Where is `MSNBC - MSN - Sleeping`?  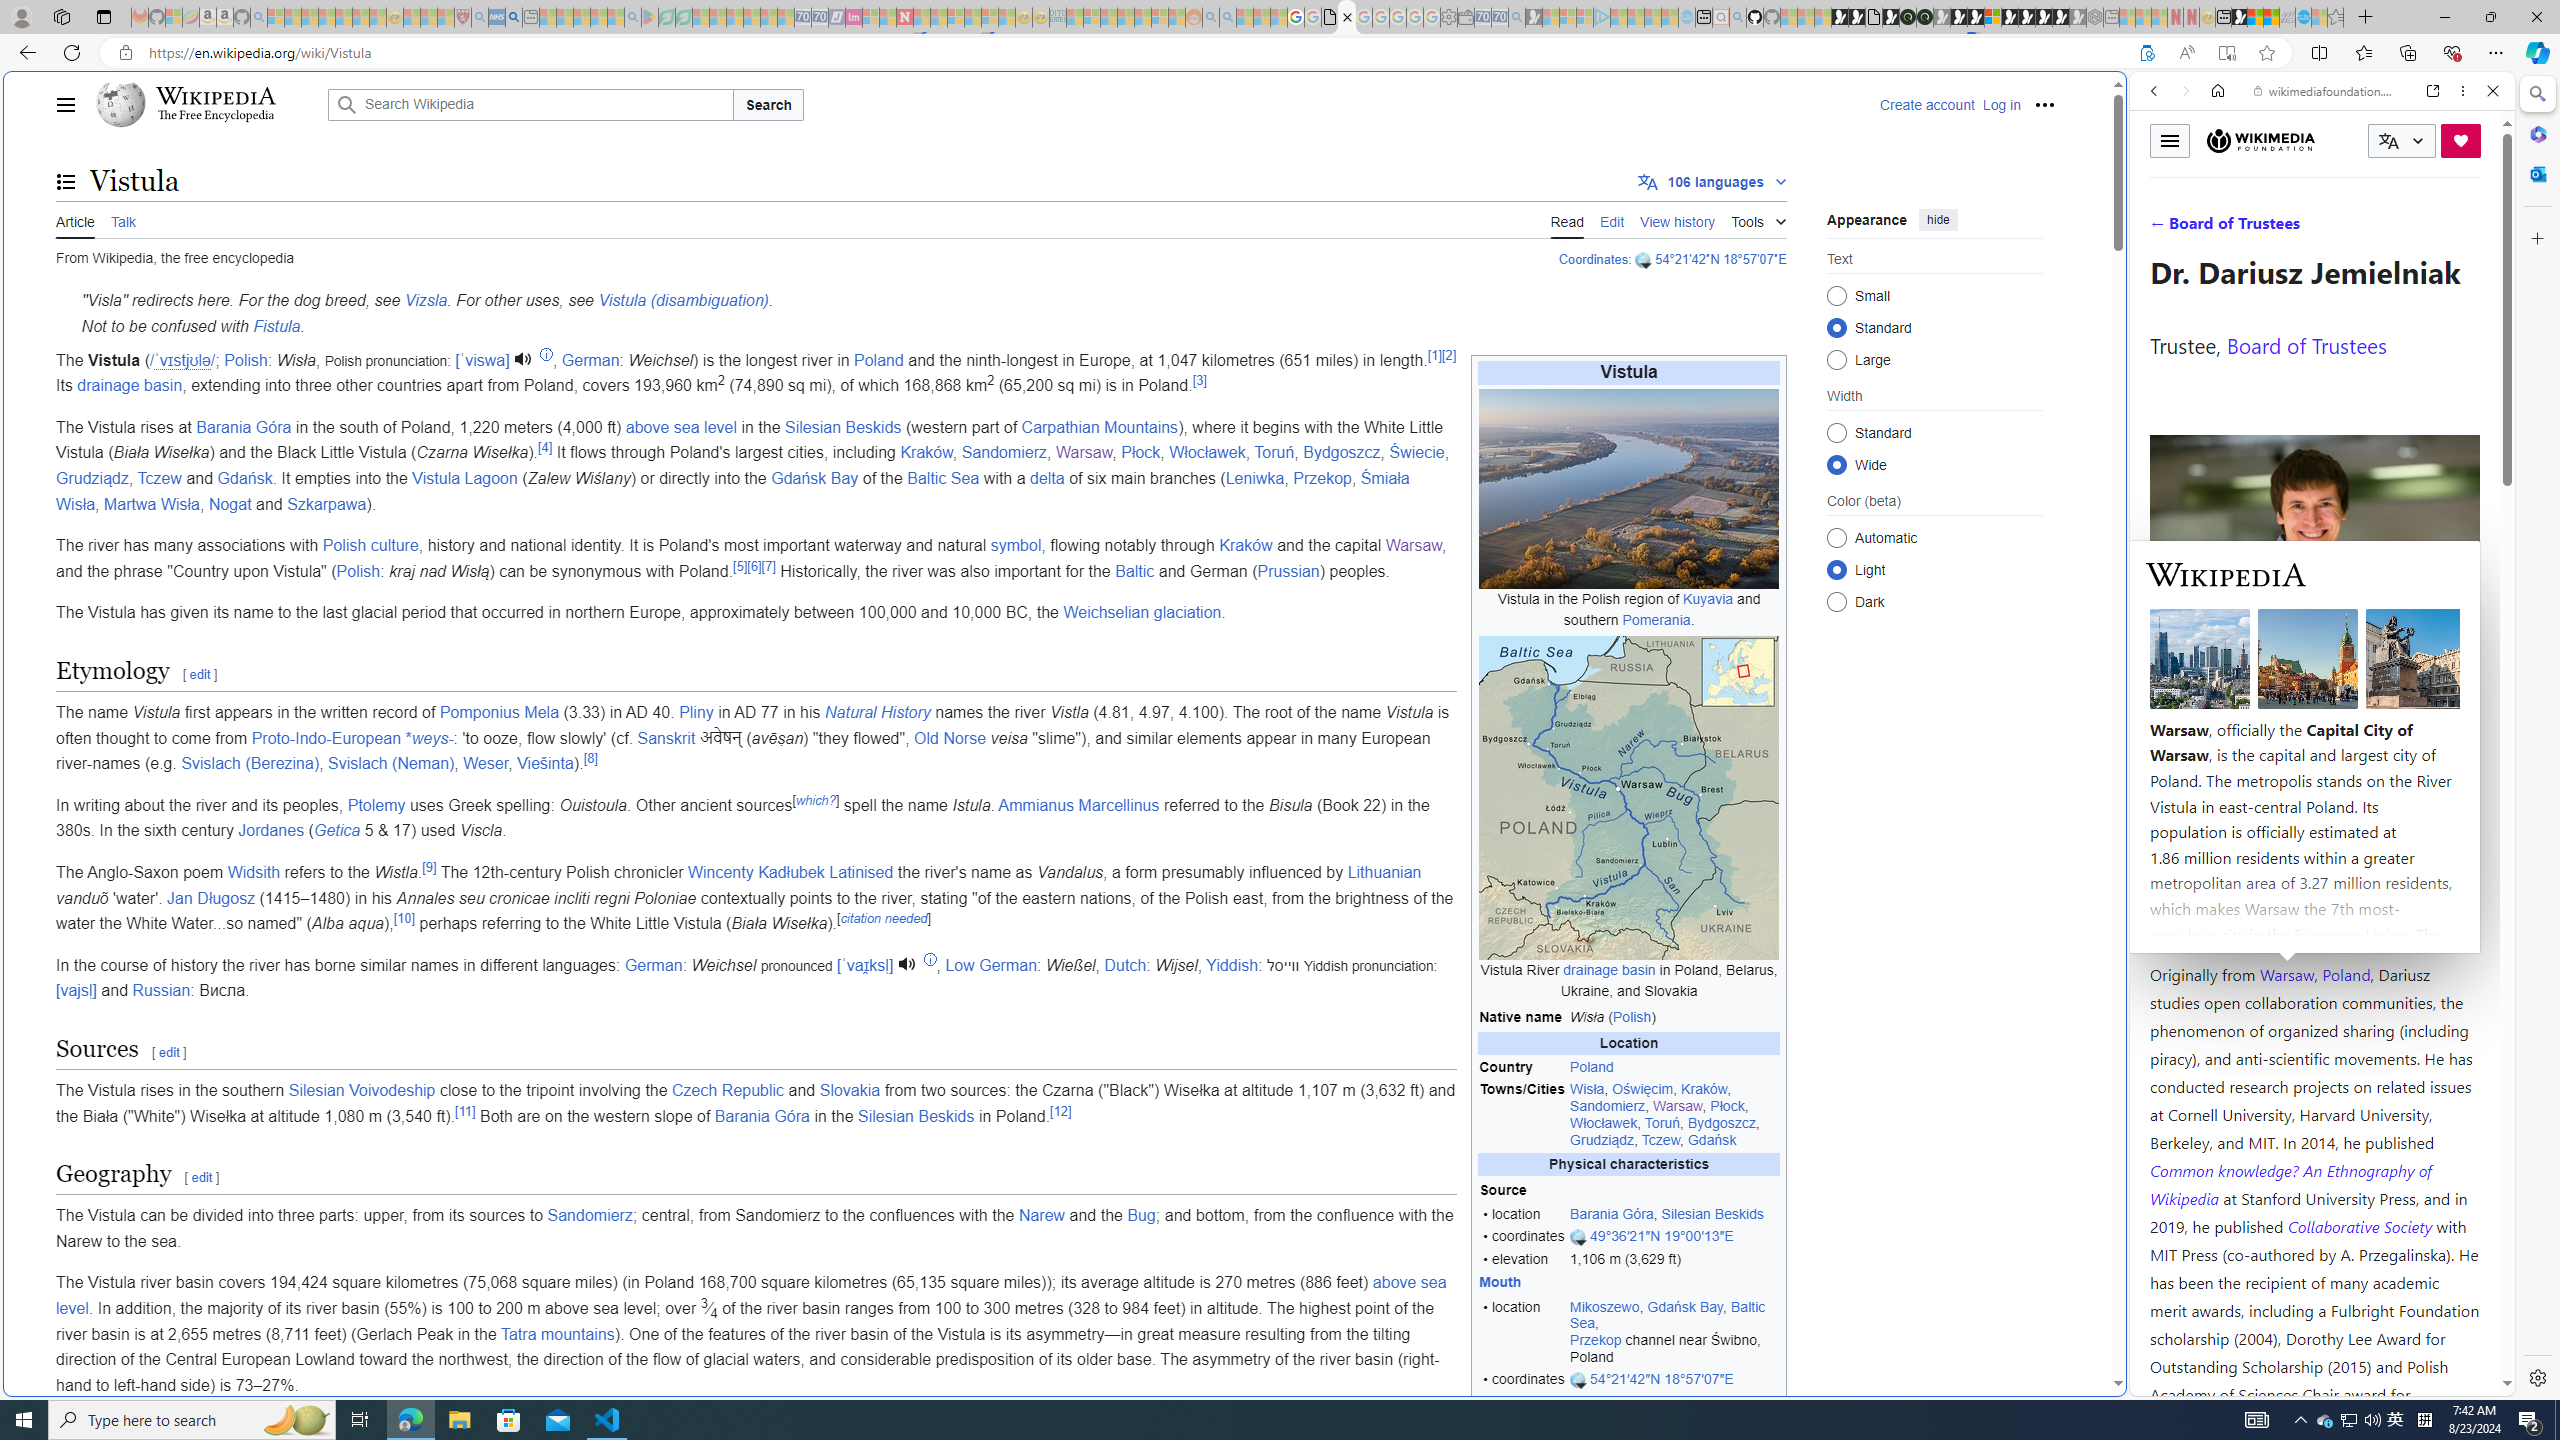
MSNBC - MSN - Sleeping is located at coordinates (1075, 17).